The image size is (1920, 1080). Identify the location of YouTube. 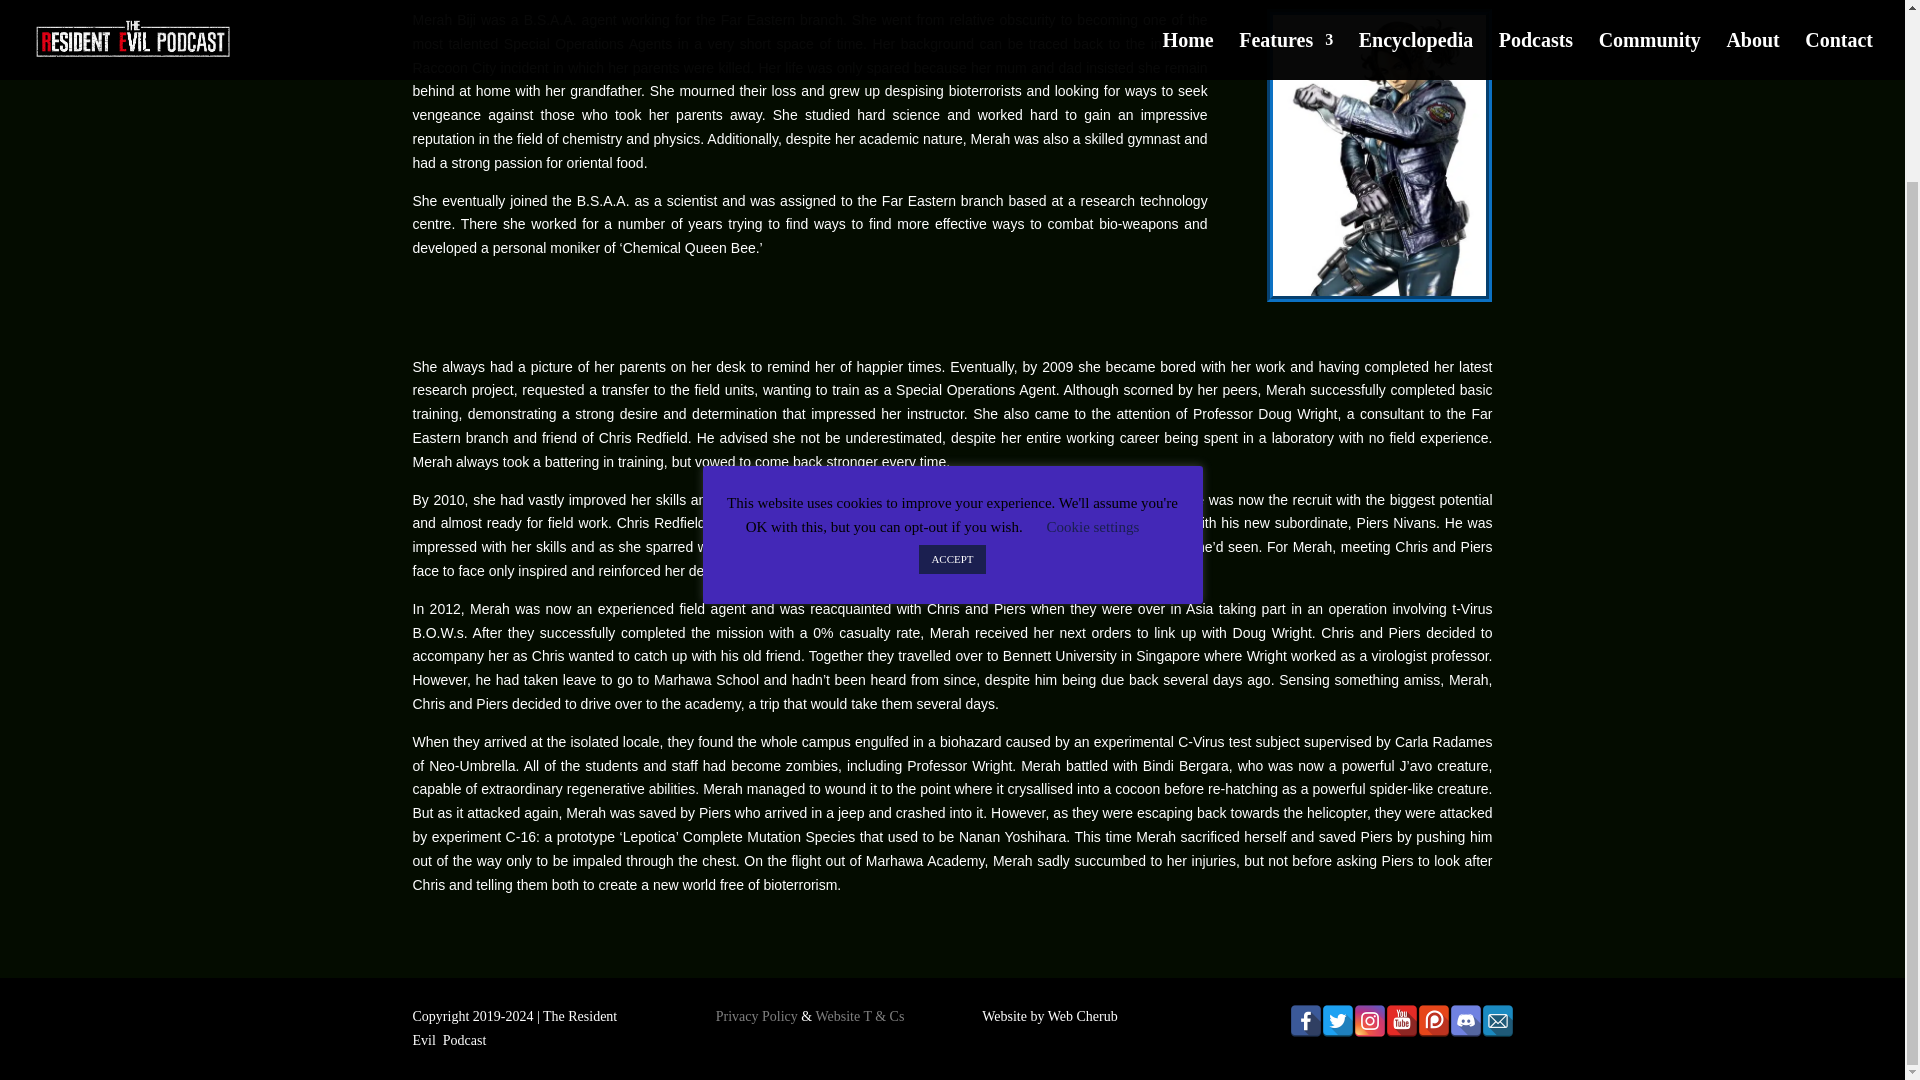
(1402, 1020).